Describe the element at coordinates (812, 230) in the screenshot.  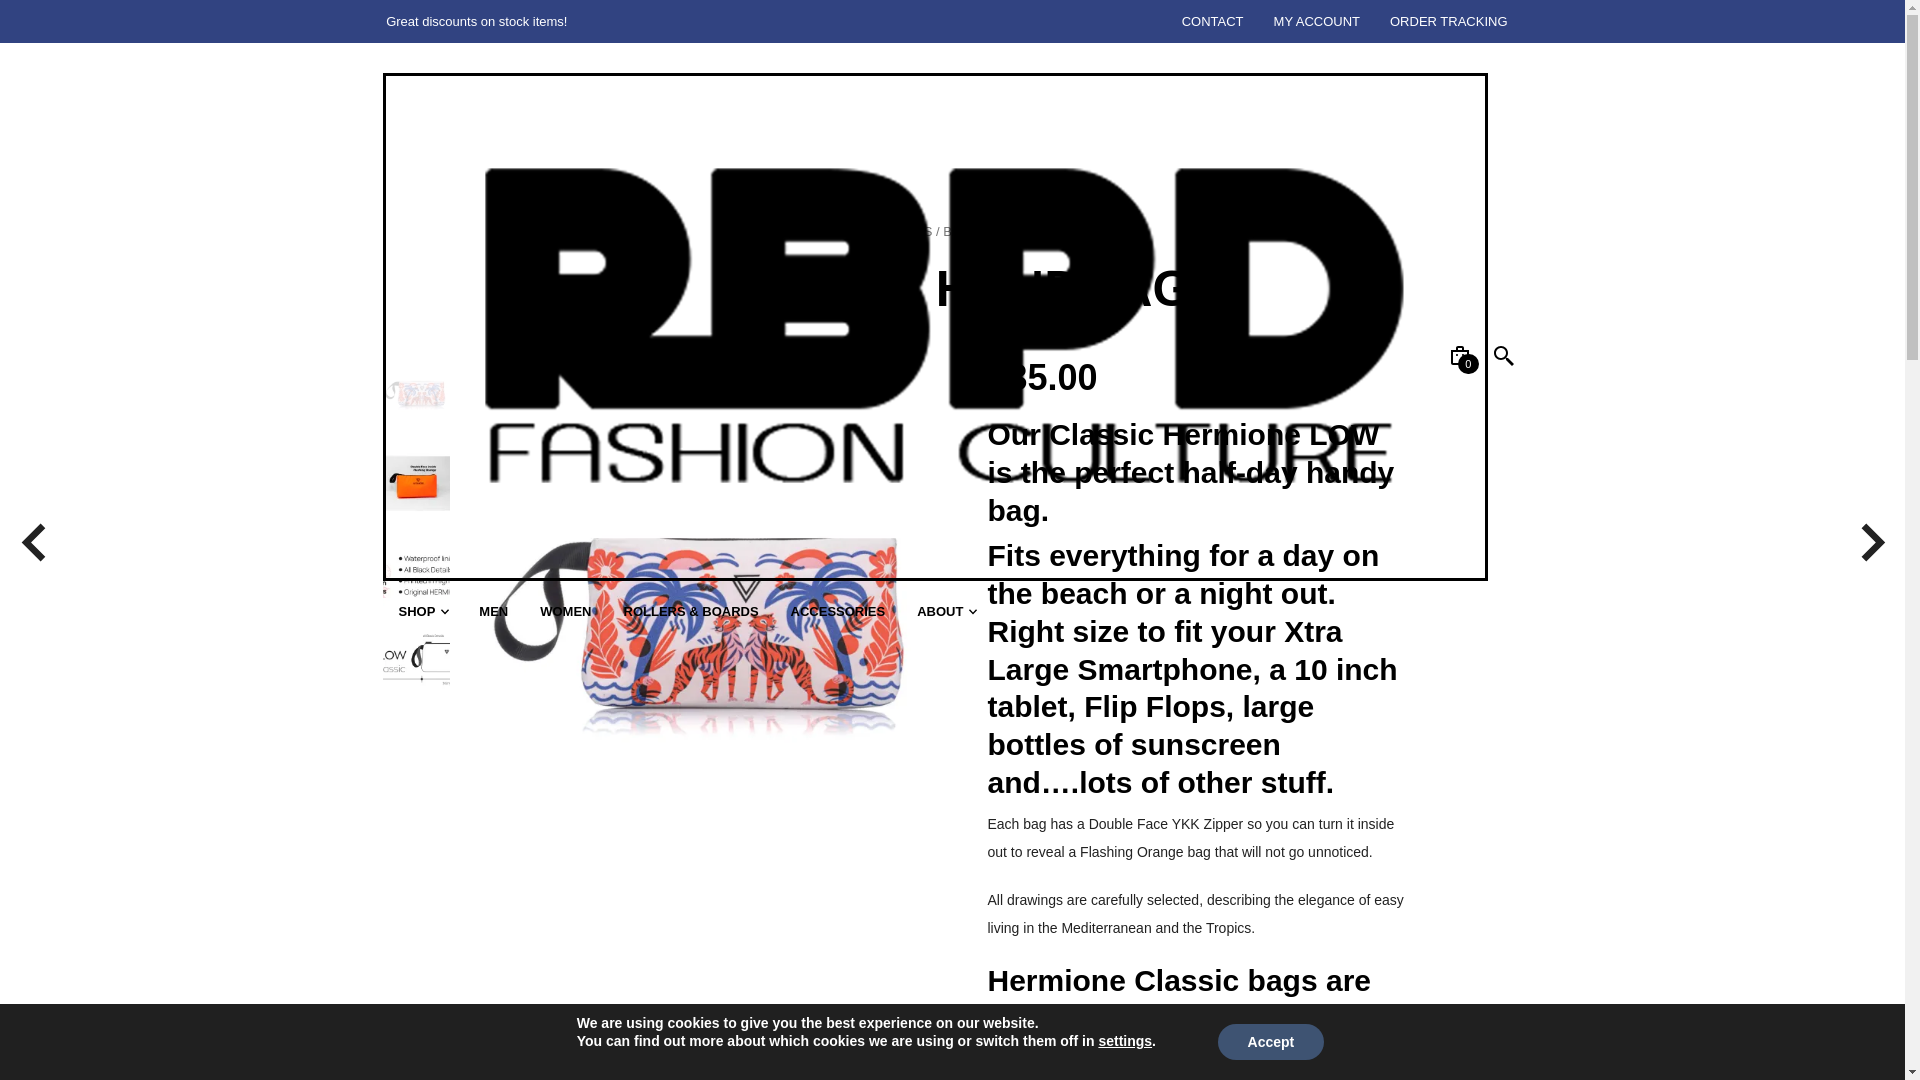
I see `Home` at that location.